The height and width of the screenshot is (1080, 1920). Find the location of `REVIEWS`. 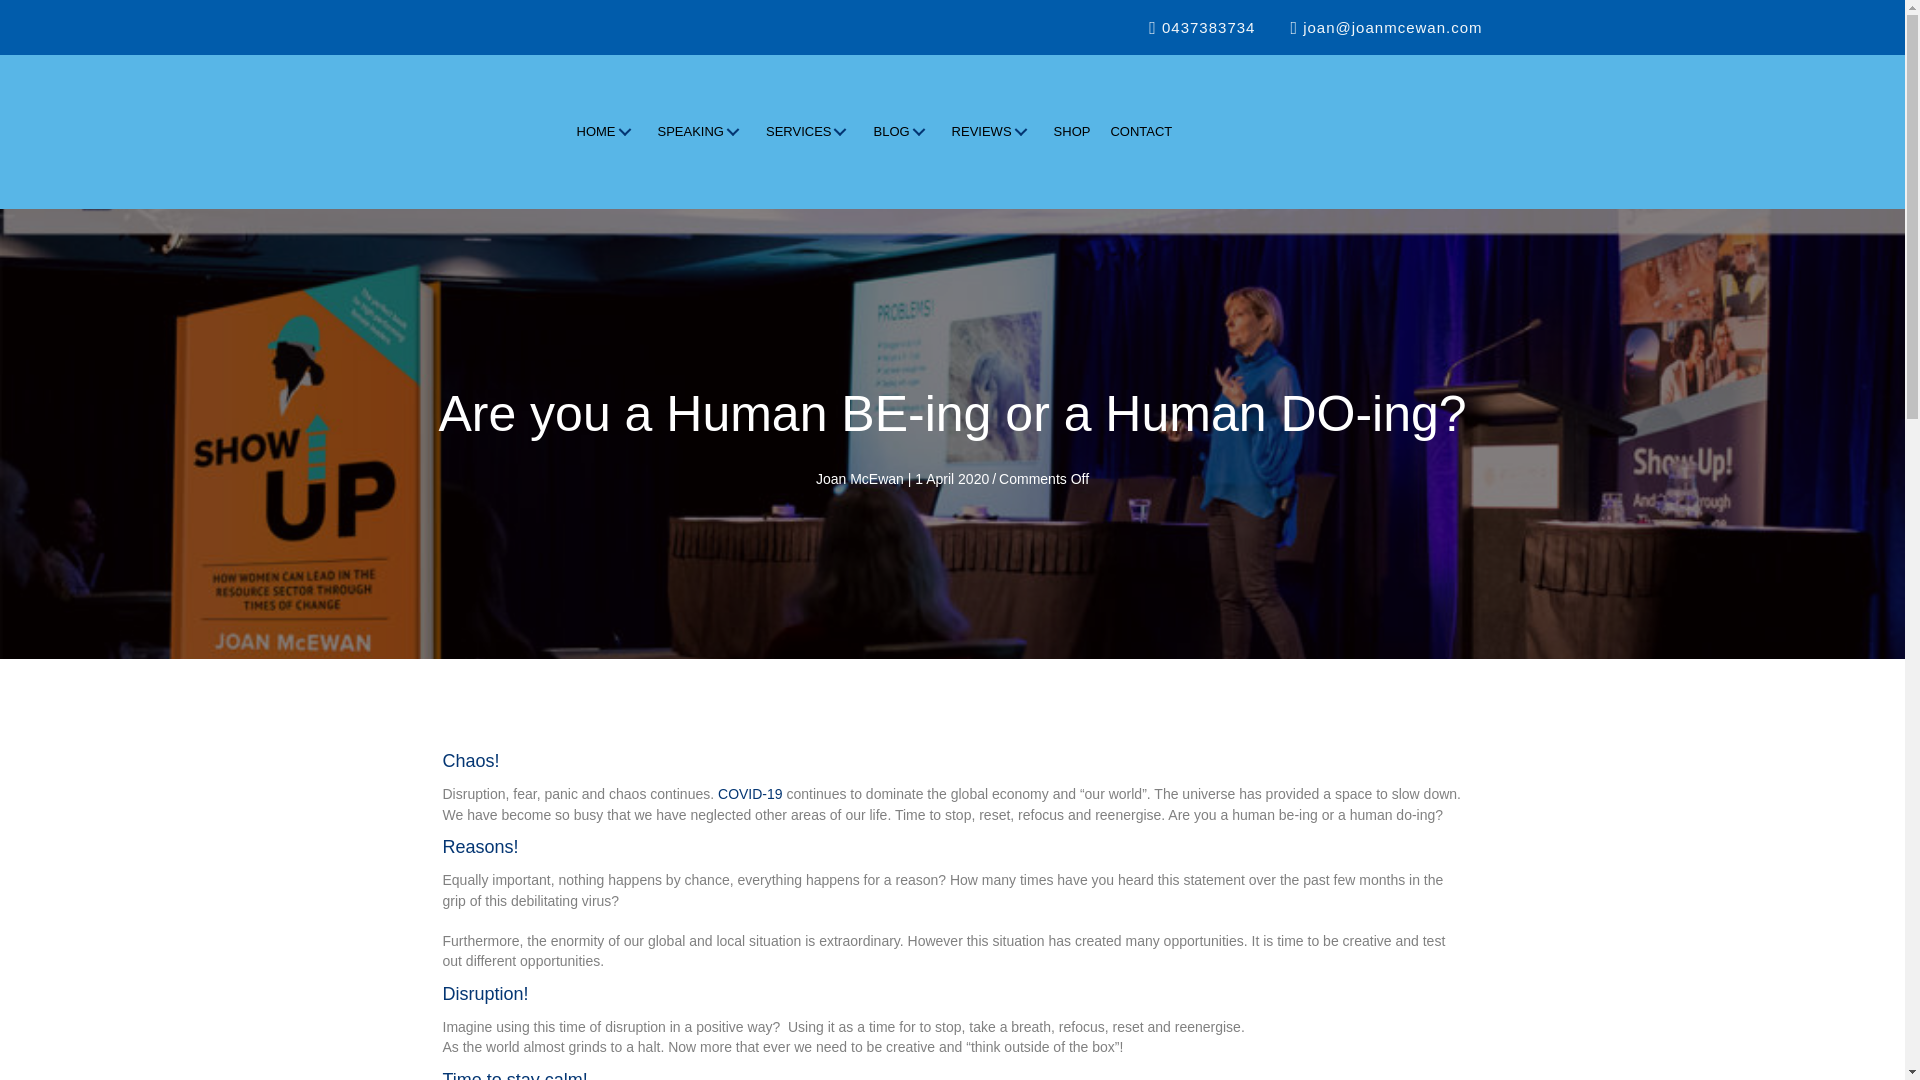

REVIEWS is located at coordinates (993, 132).